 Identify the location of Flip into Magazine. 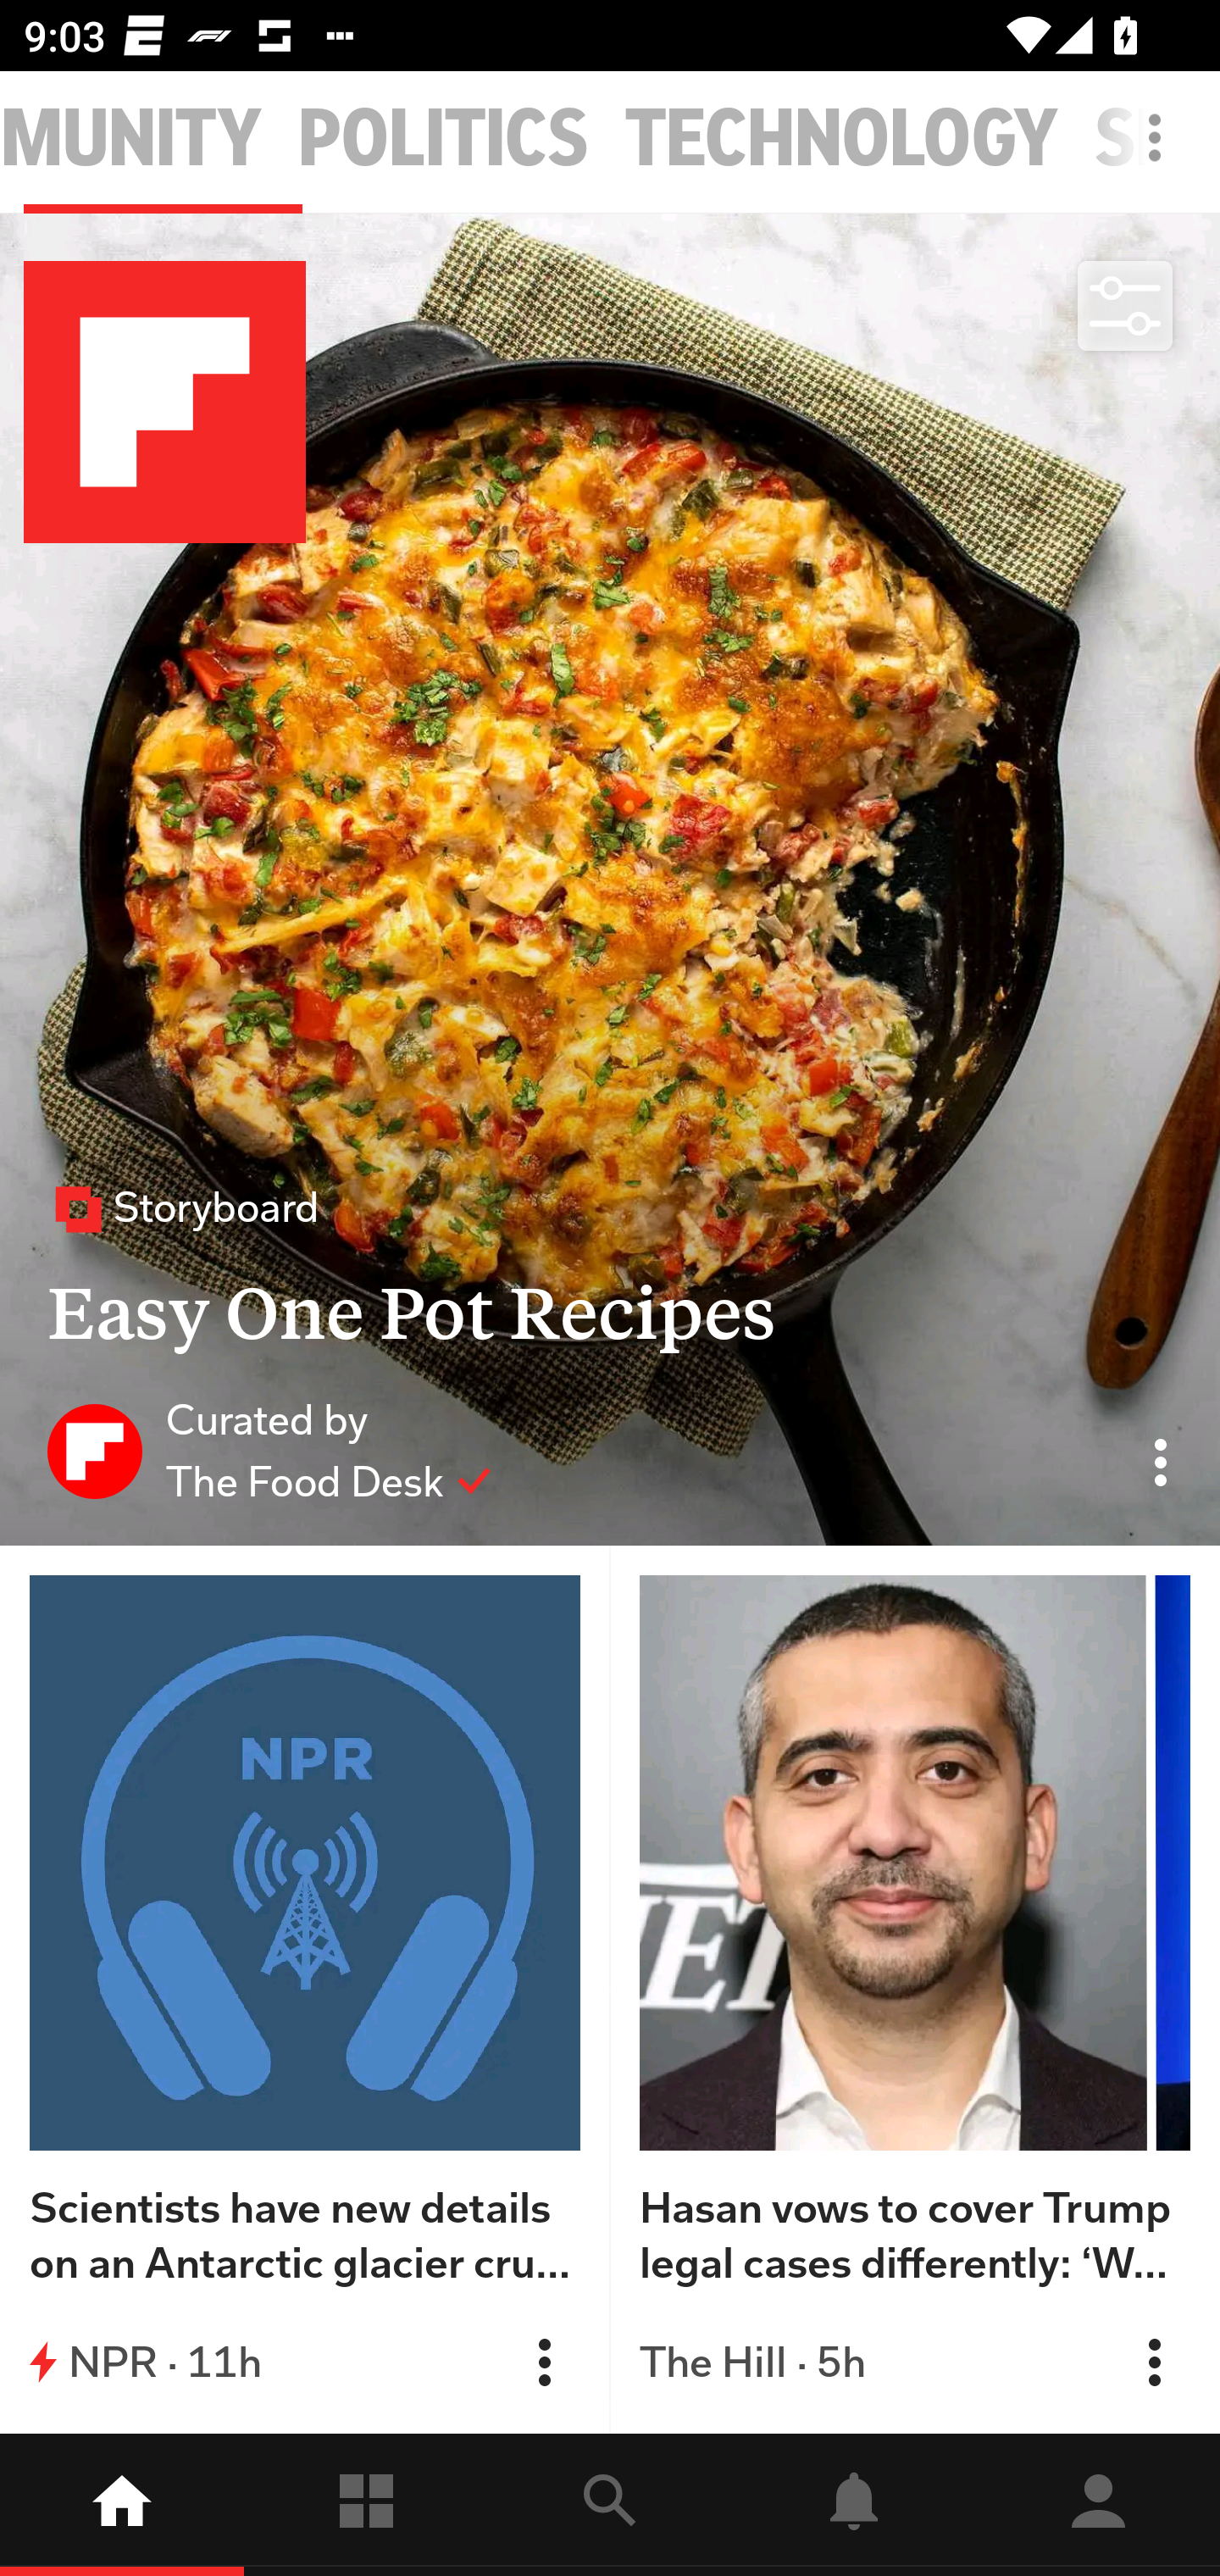
(1154, 2362).